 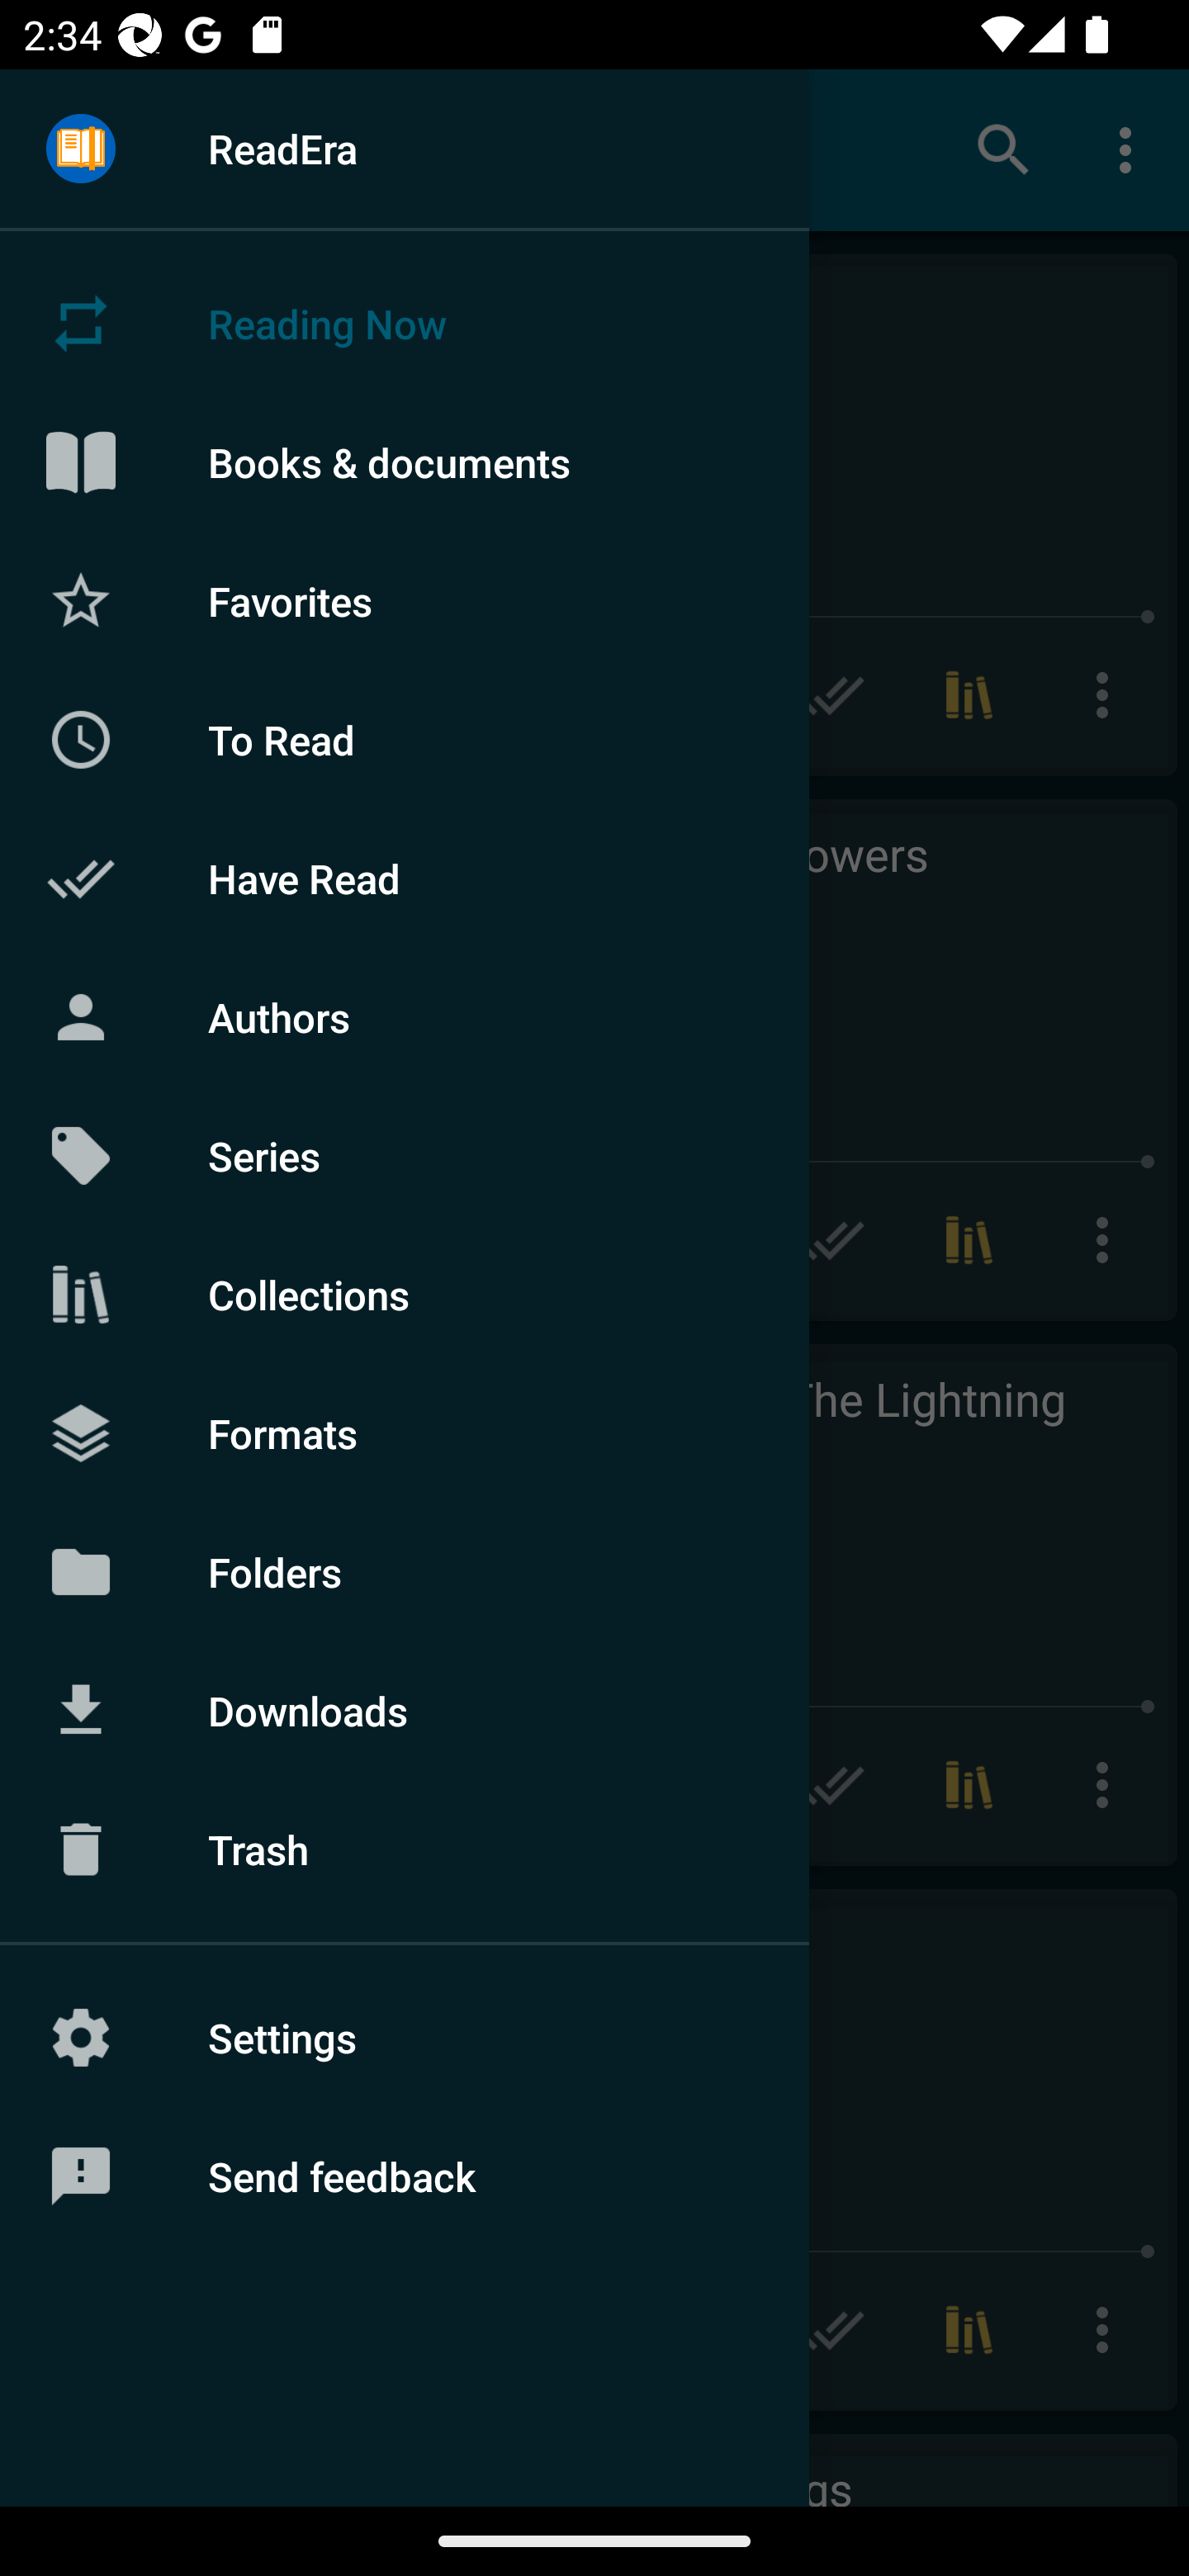 What do you see at coordinates (405, 878) in the screenshot?
I see `Have Read` at bounding box center [405, 878].